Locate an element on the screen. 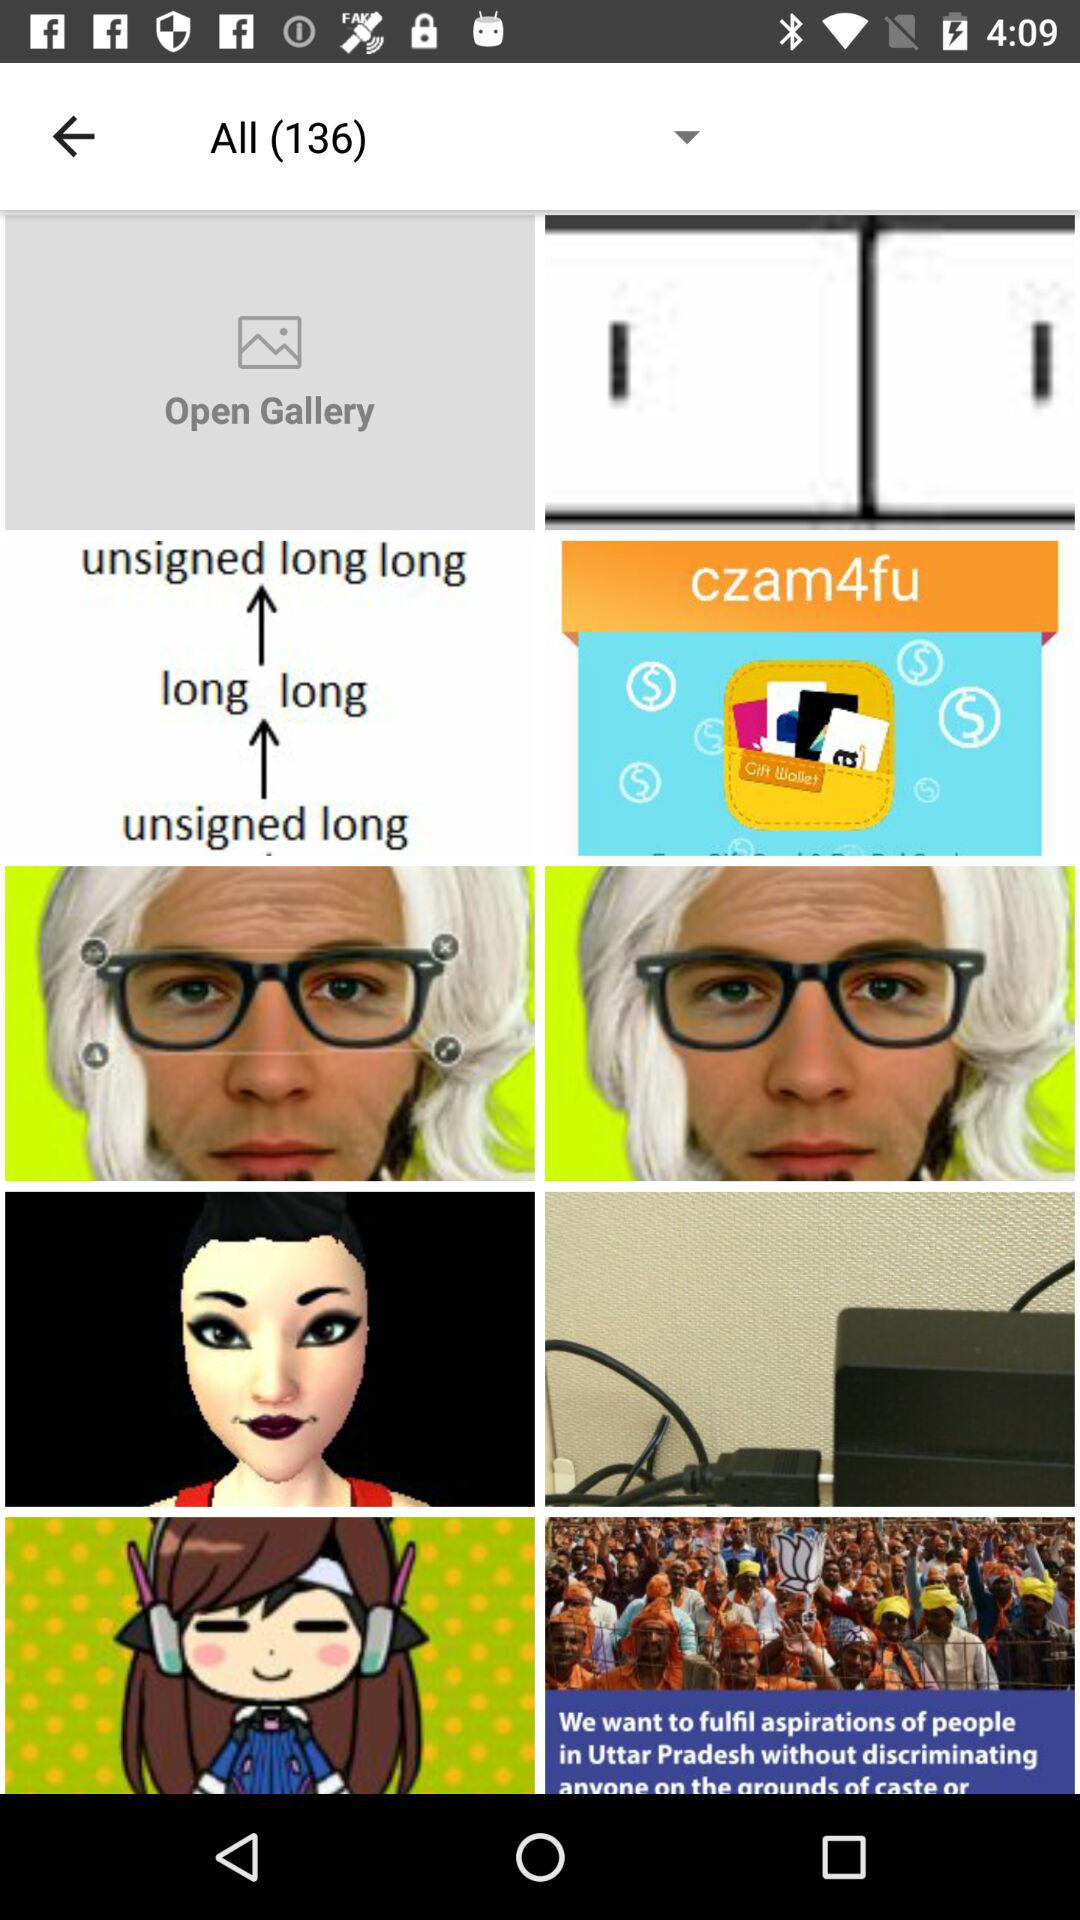  open the image is located at coordinates (270, 1348).